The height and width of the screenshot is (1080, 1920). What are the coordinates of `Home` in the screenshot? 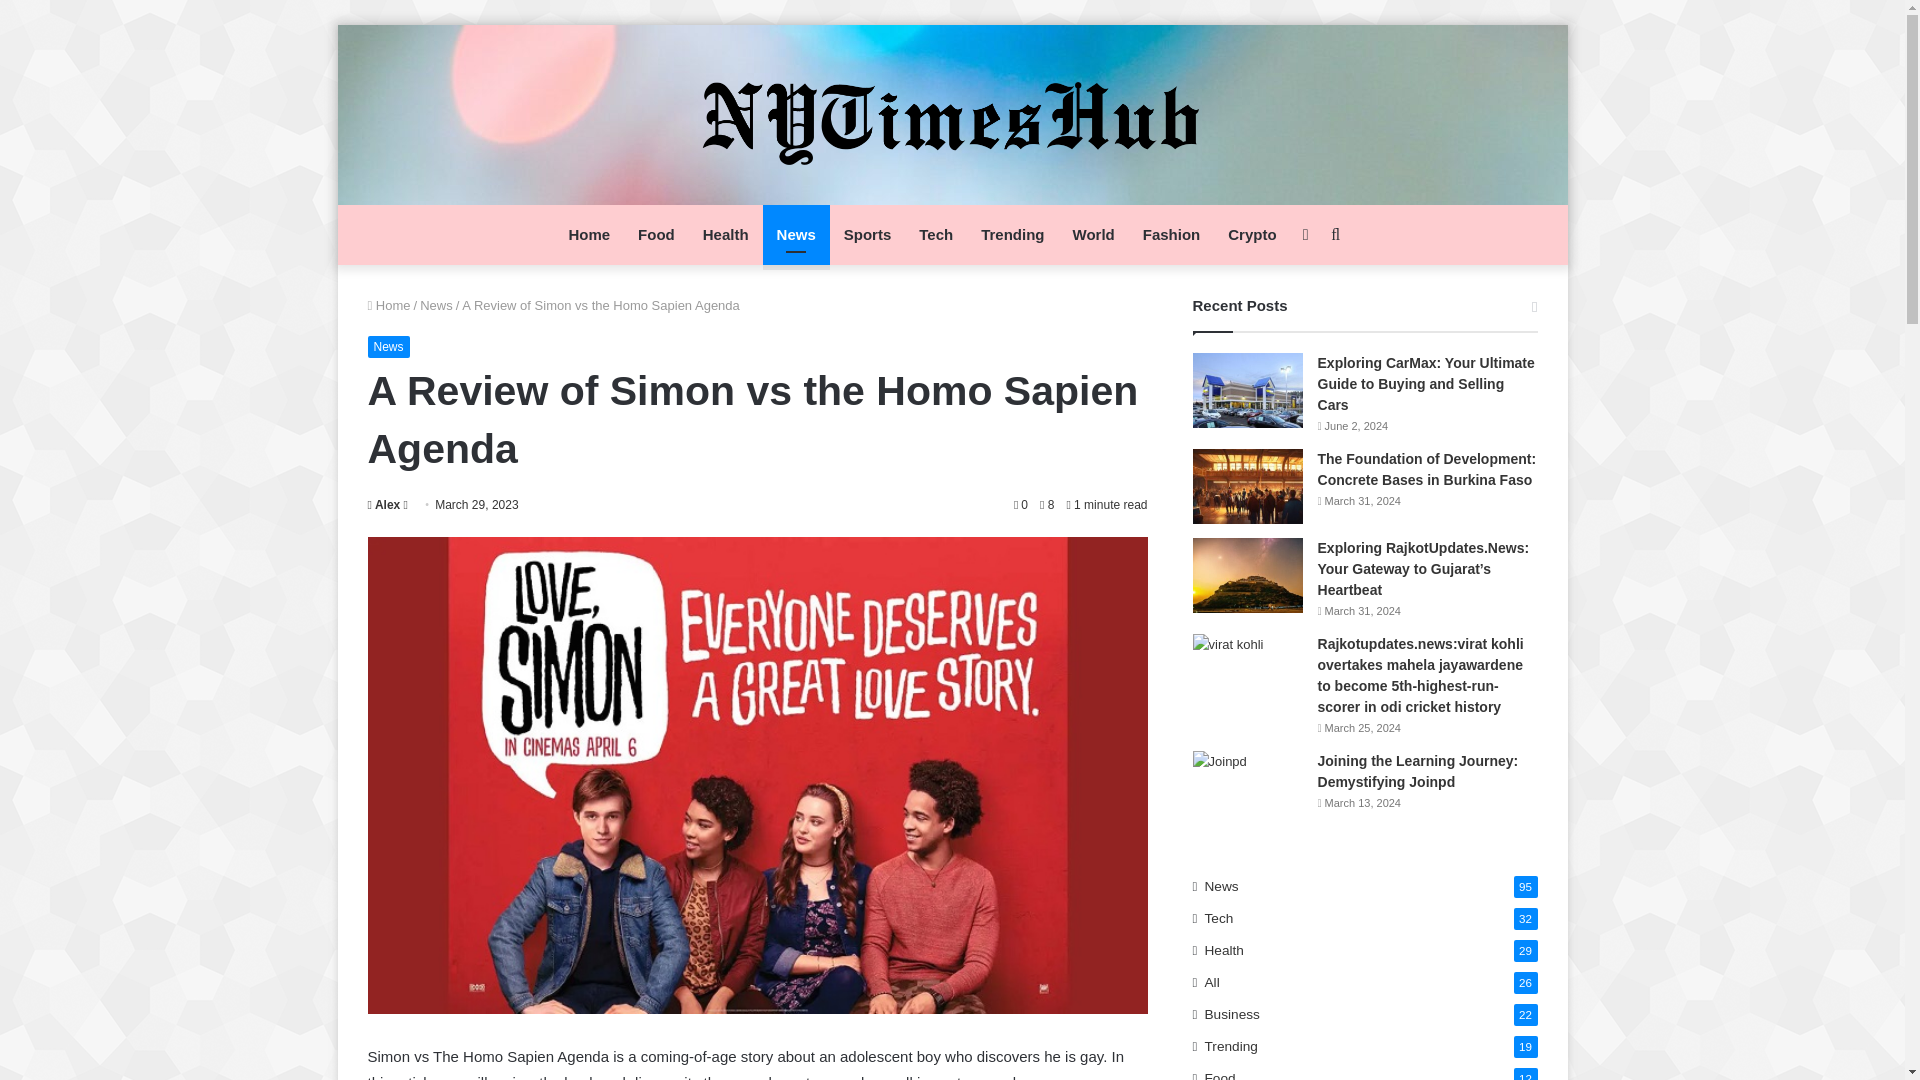 It's located at (589, 234).